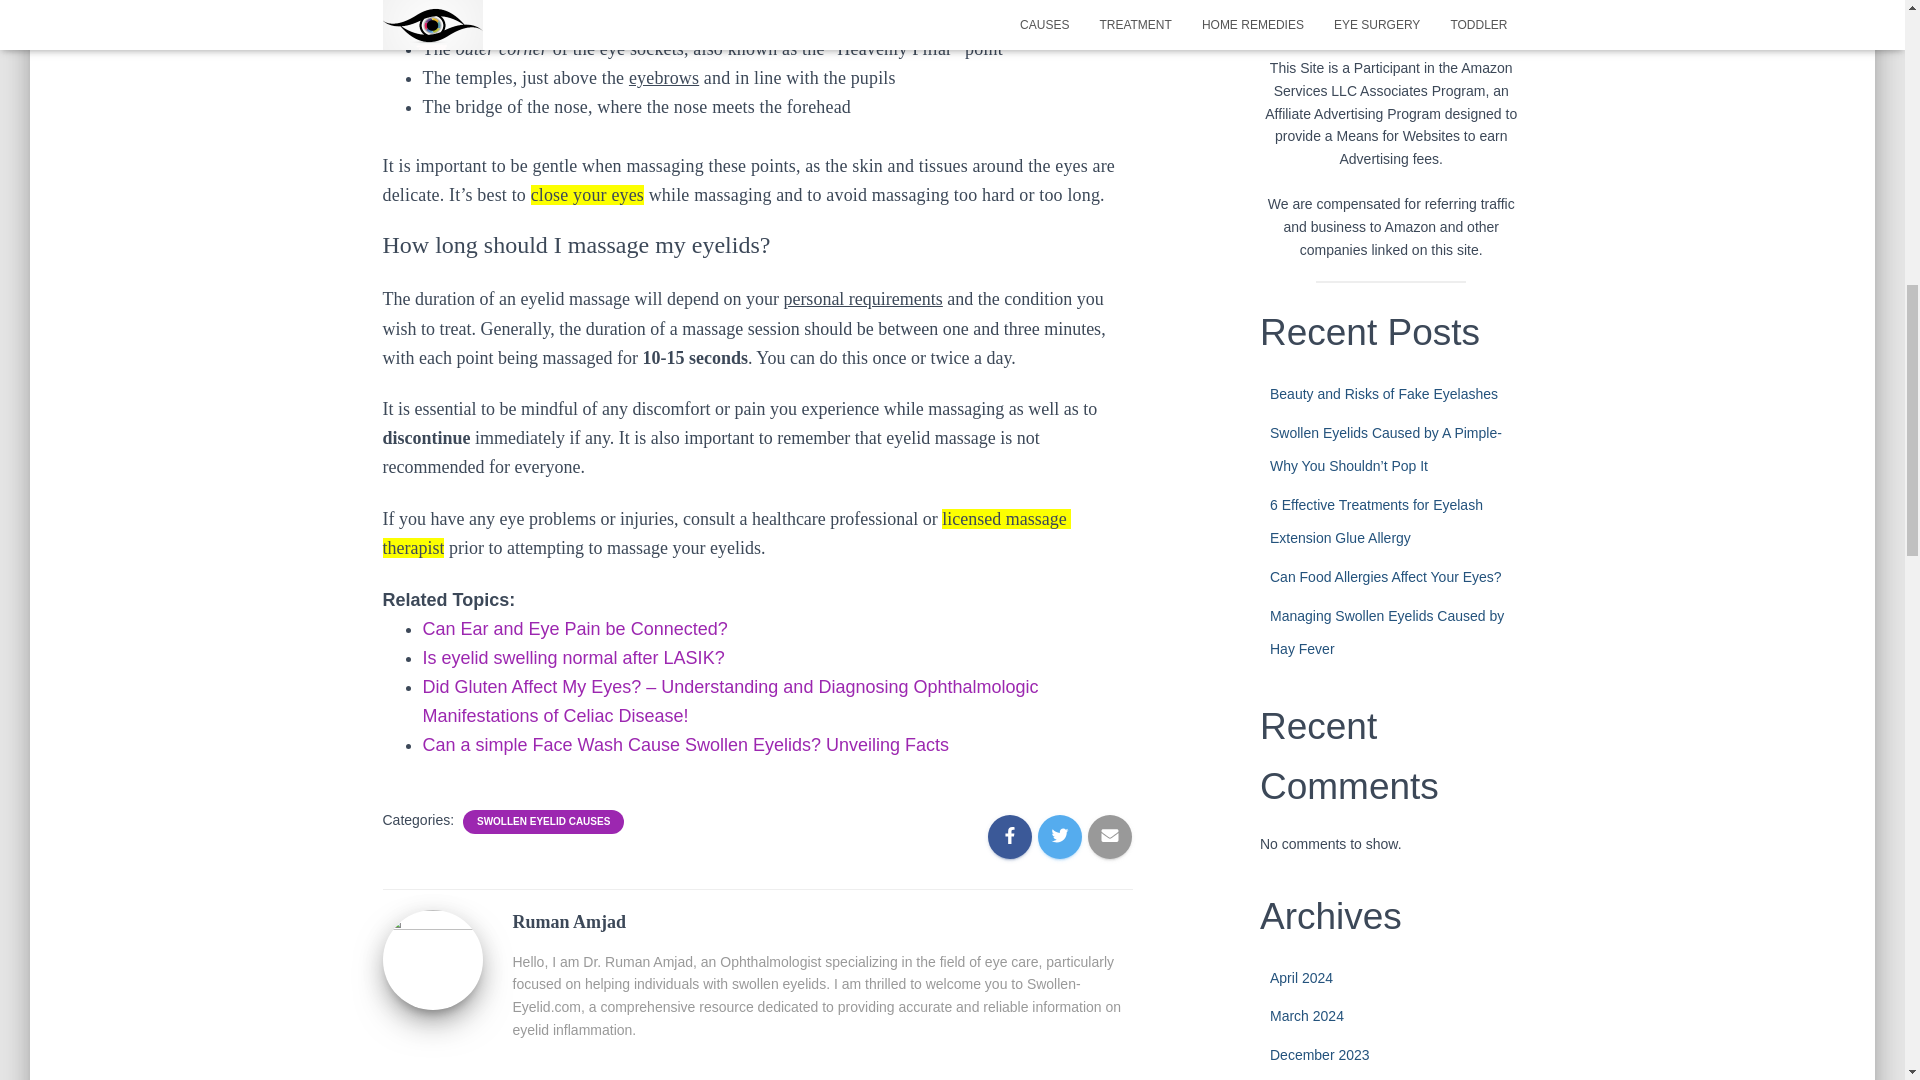 The image size is (1920, 1080). What do you see at coordinates (574, 628) in the screenshot?
I see `Can Ear and Eye Pain be Connected?` at bounding box center [574, 628].